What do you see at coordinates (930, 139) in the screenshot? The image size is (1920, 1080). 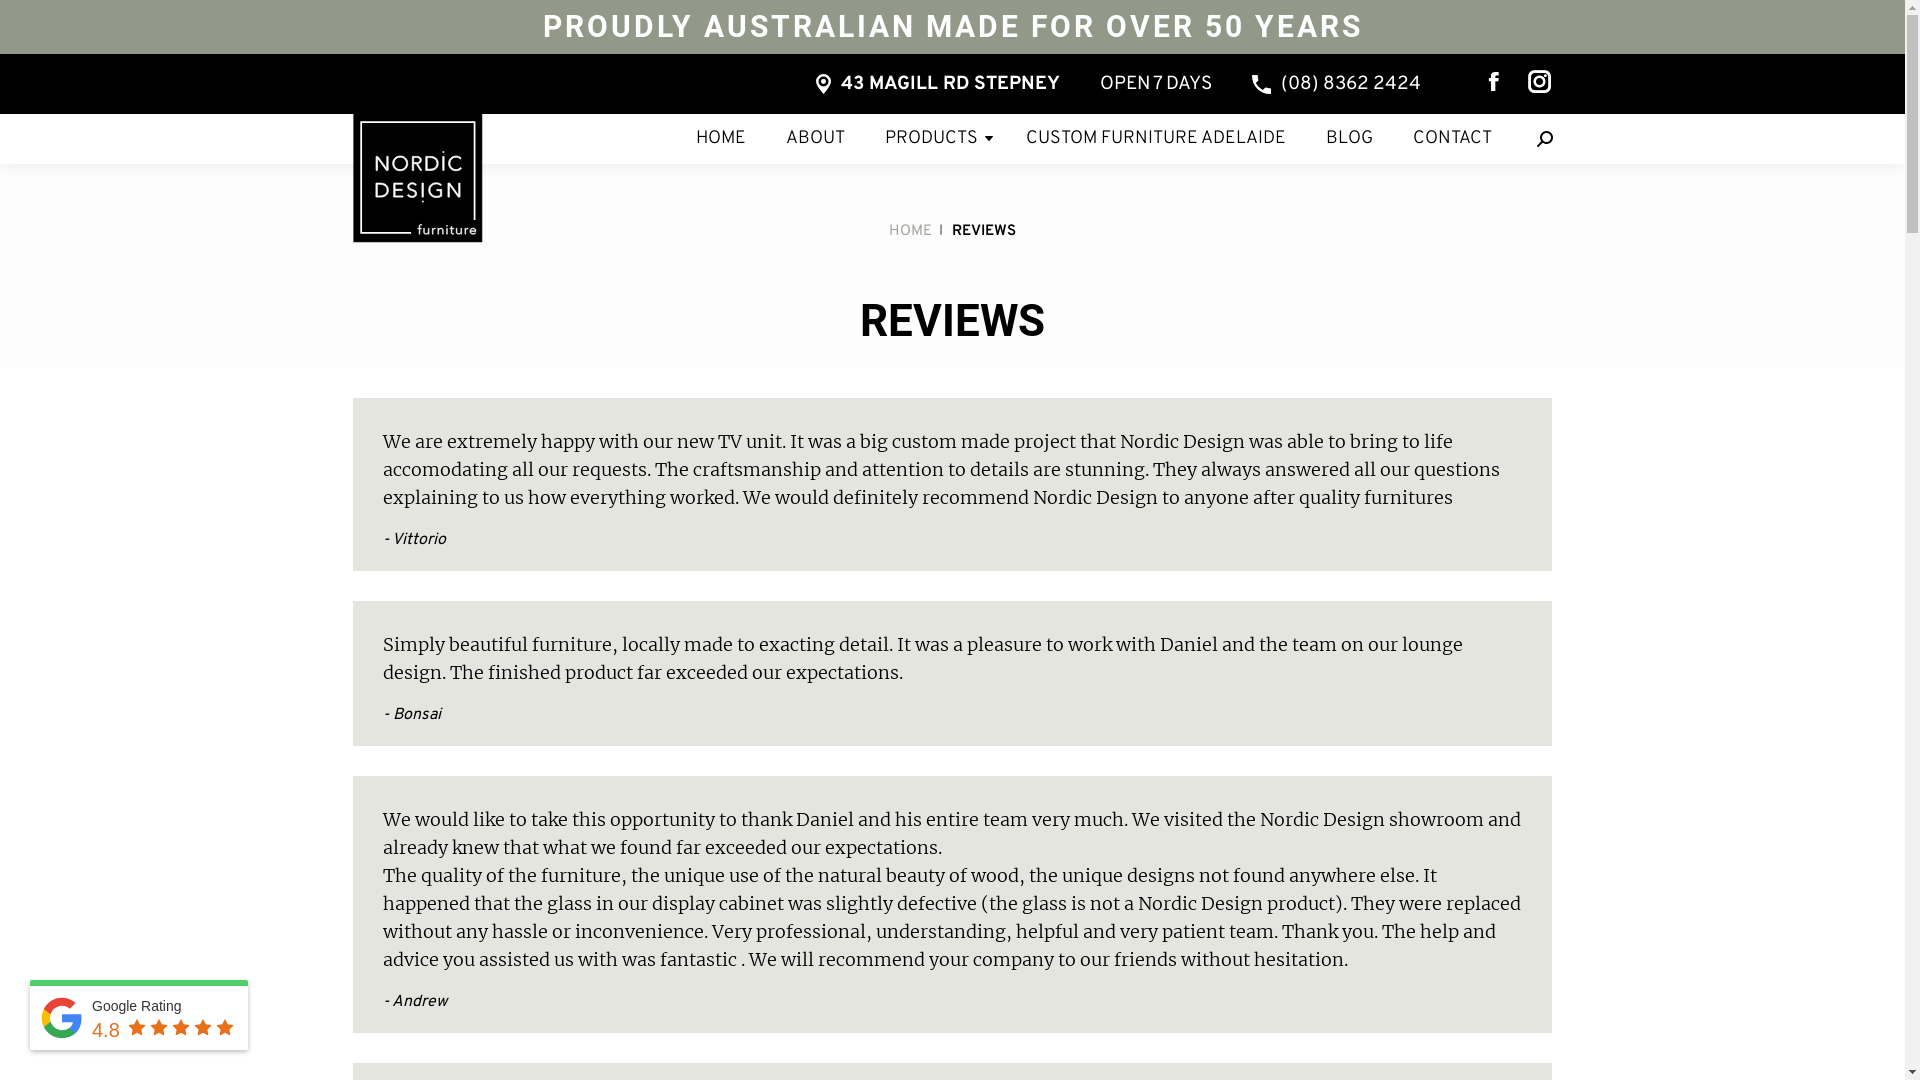 I see `PRODUCTS` at bounding box center [930, 139].